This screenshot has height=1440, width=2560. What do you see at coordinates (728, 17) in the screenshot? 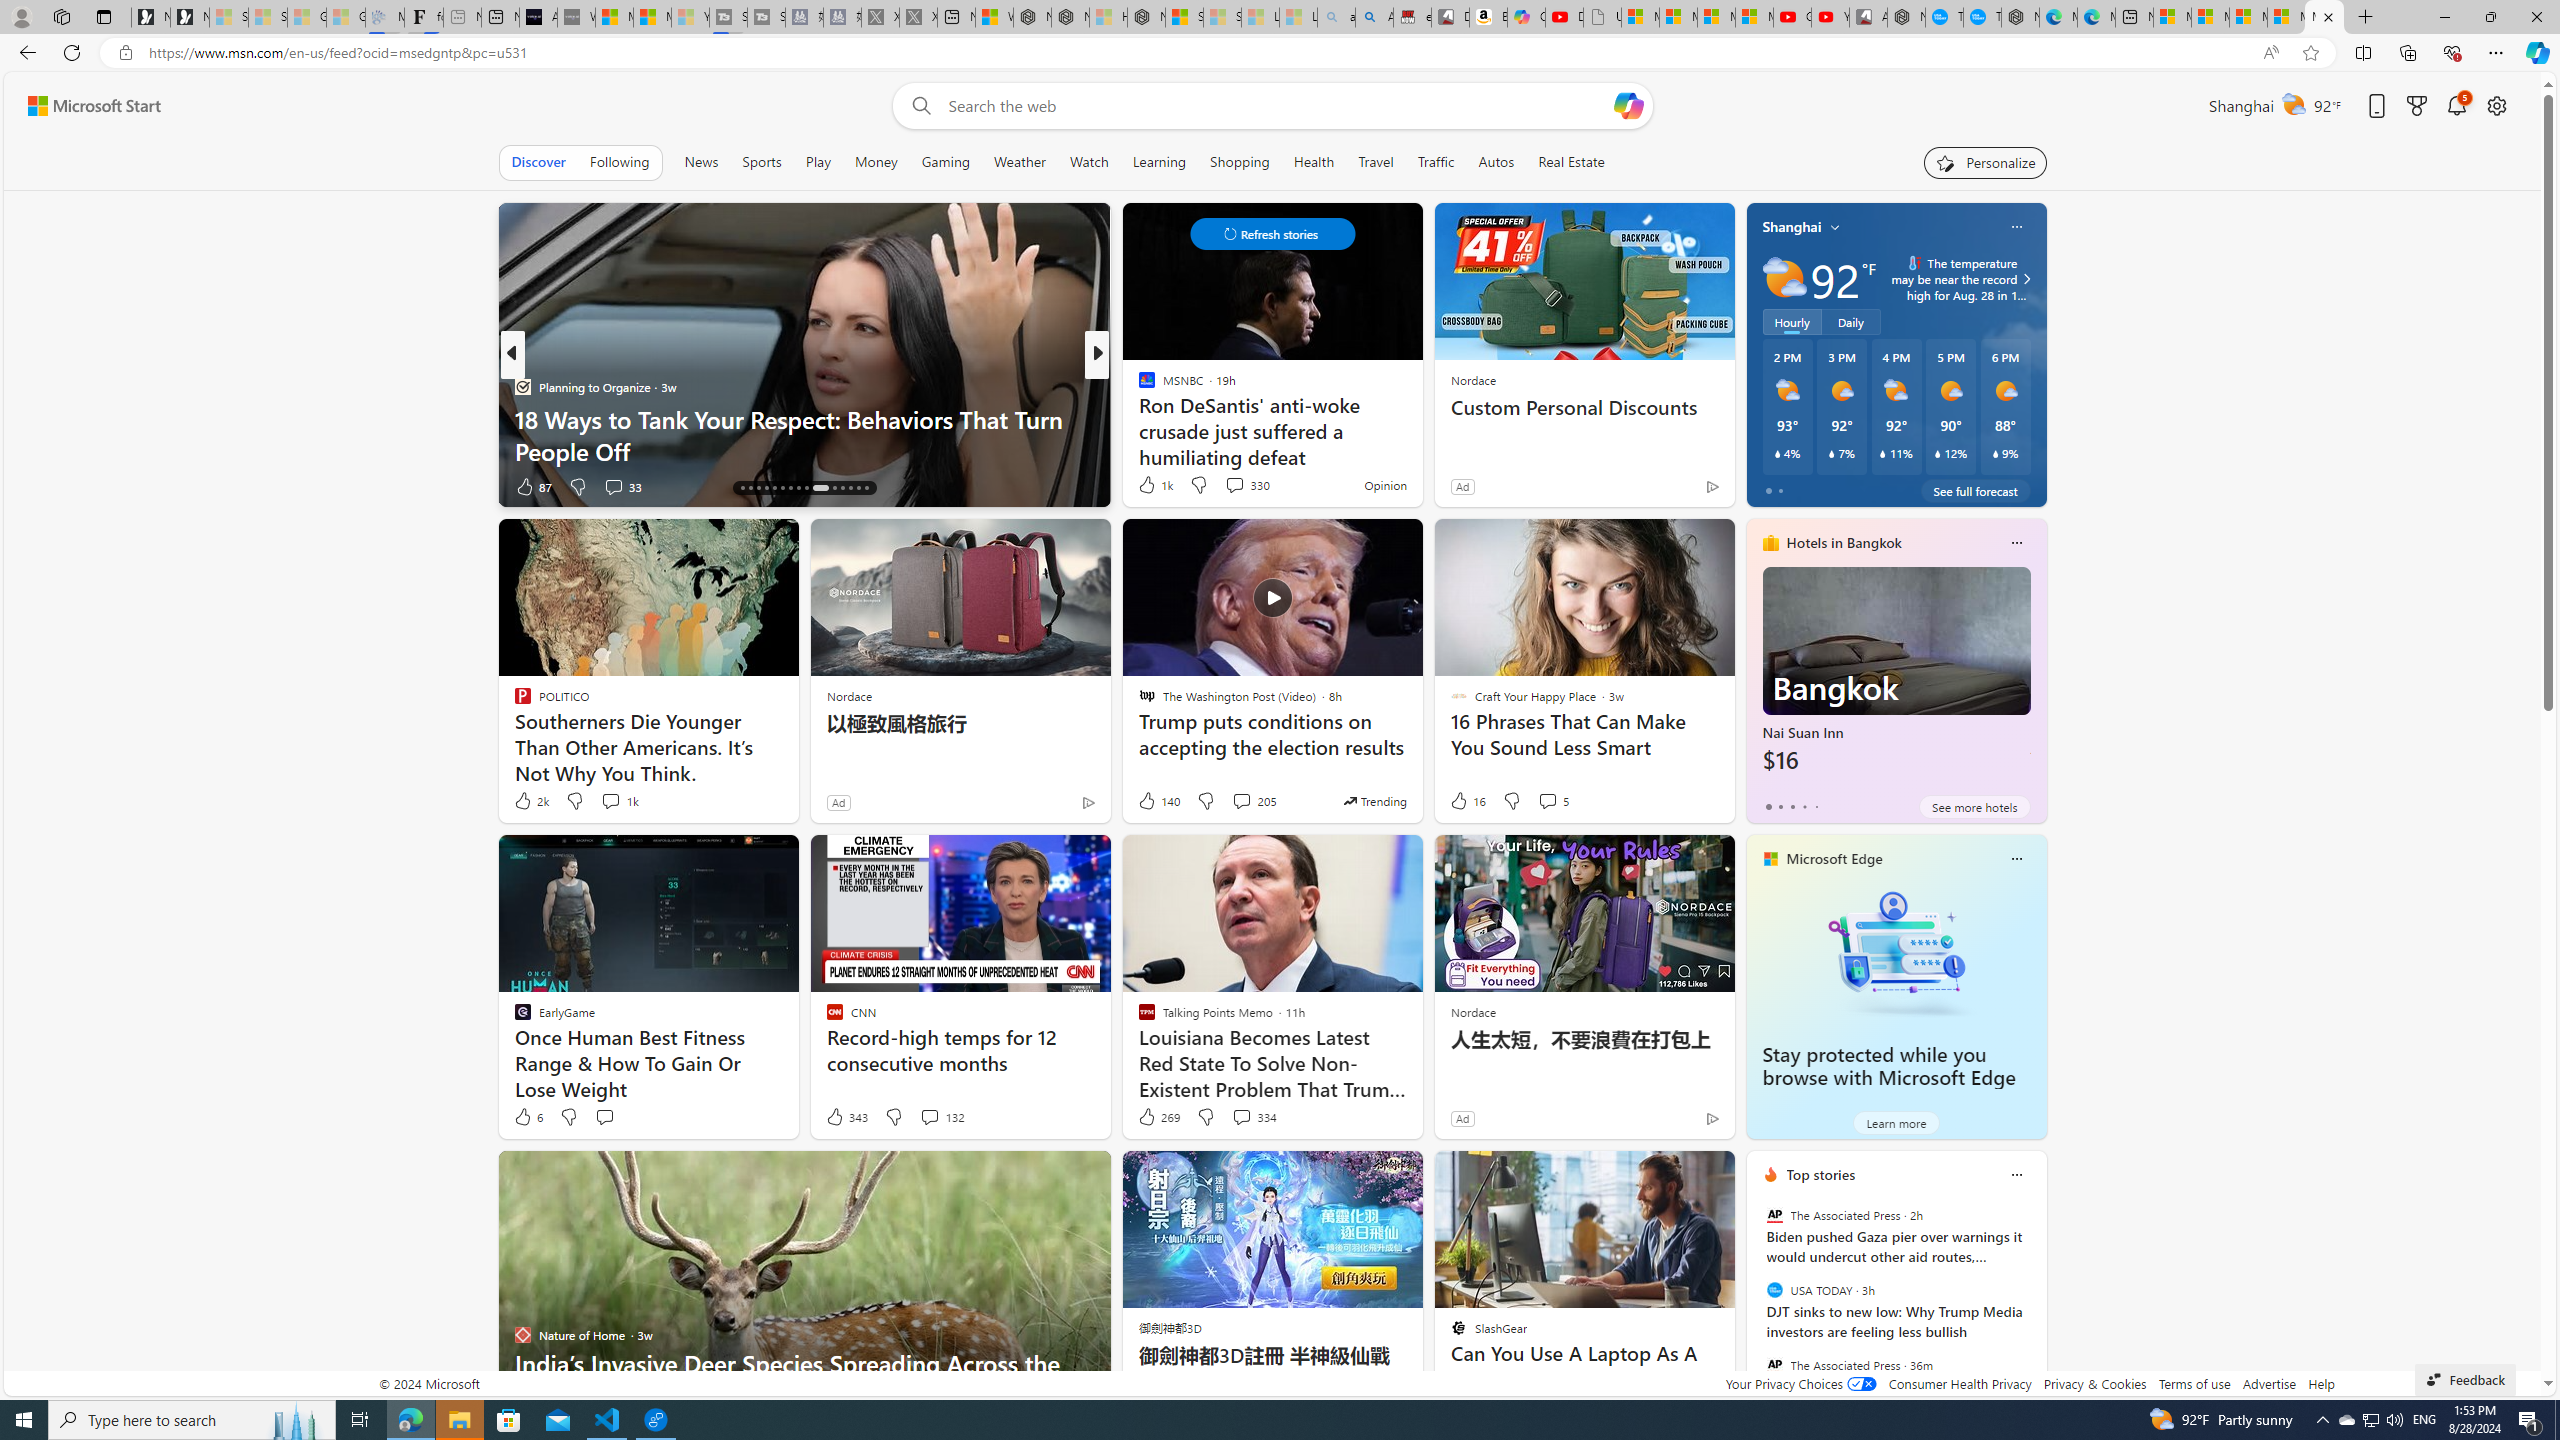
I see `Streaming Coverage | T3 - Sleeping` at bounding box center [728, 17].